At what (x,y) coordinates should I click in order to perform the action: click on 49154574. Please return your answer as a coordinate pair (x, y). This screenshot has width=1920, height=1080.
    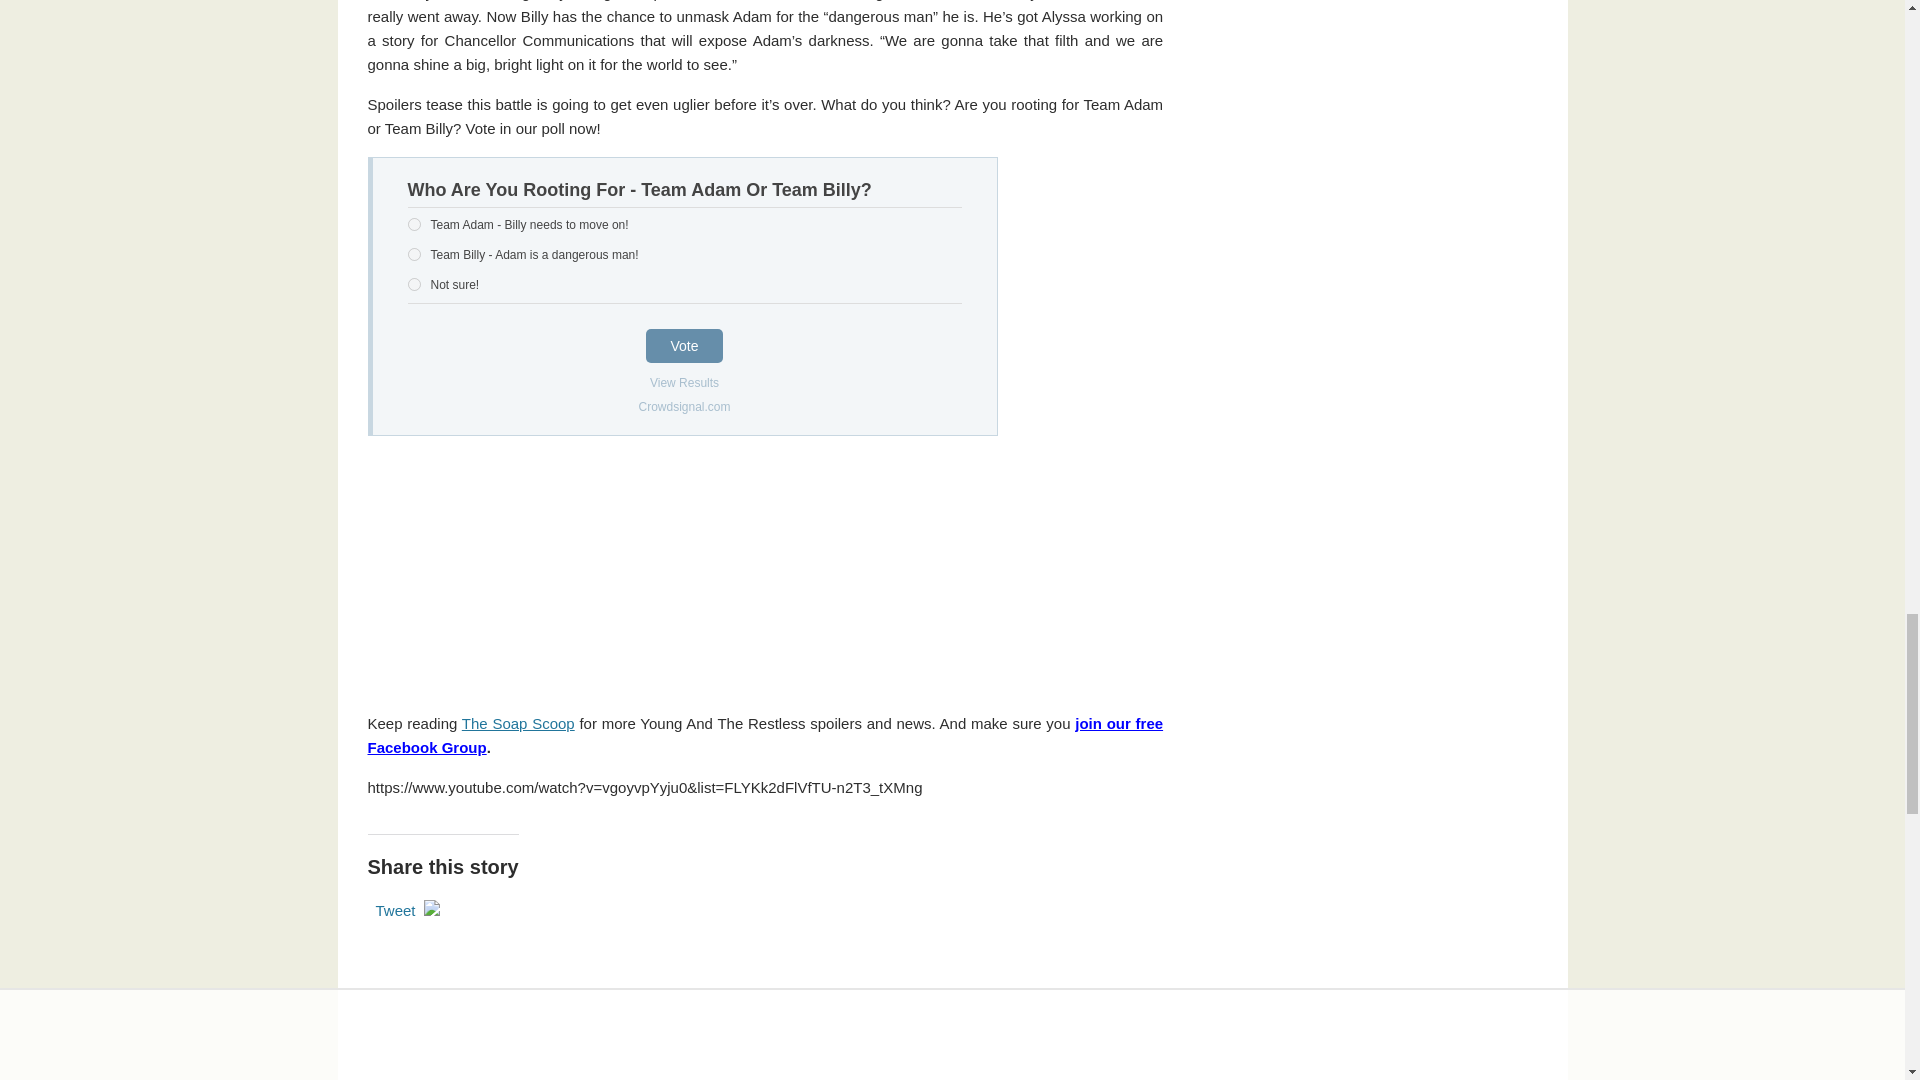
    Looking at the image, I should click on (414, 284).